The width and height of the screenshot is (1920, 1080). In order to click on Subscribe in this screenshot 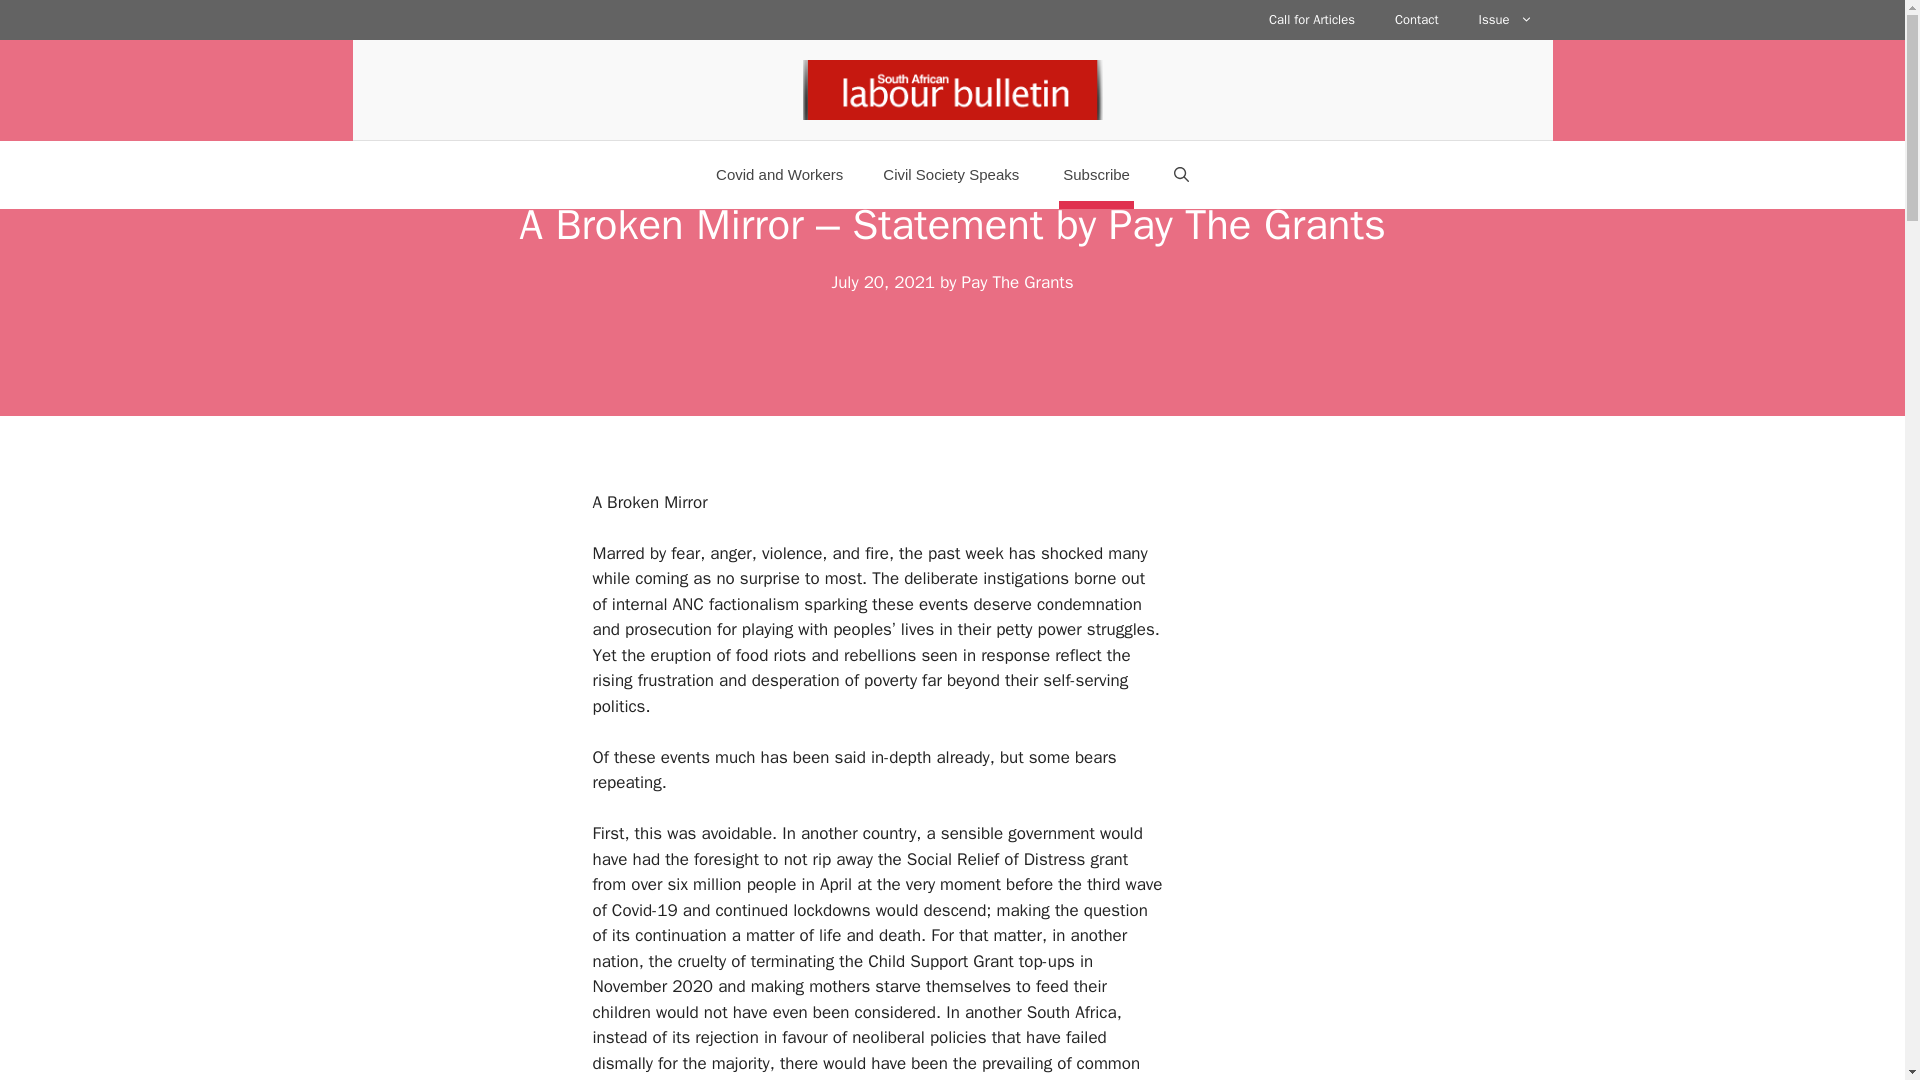, I will do `click(1096, 175)`.